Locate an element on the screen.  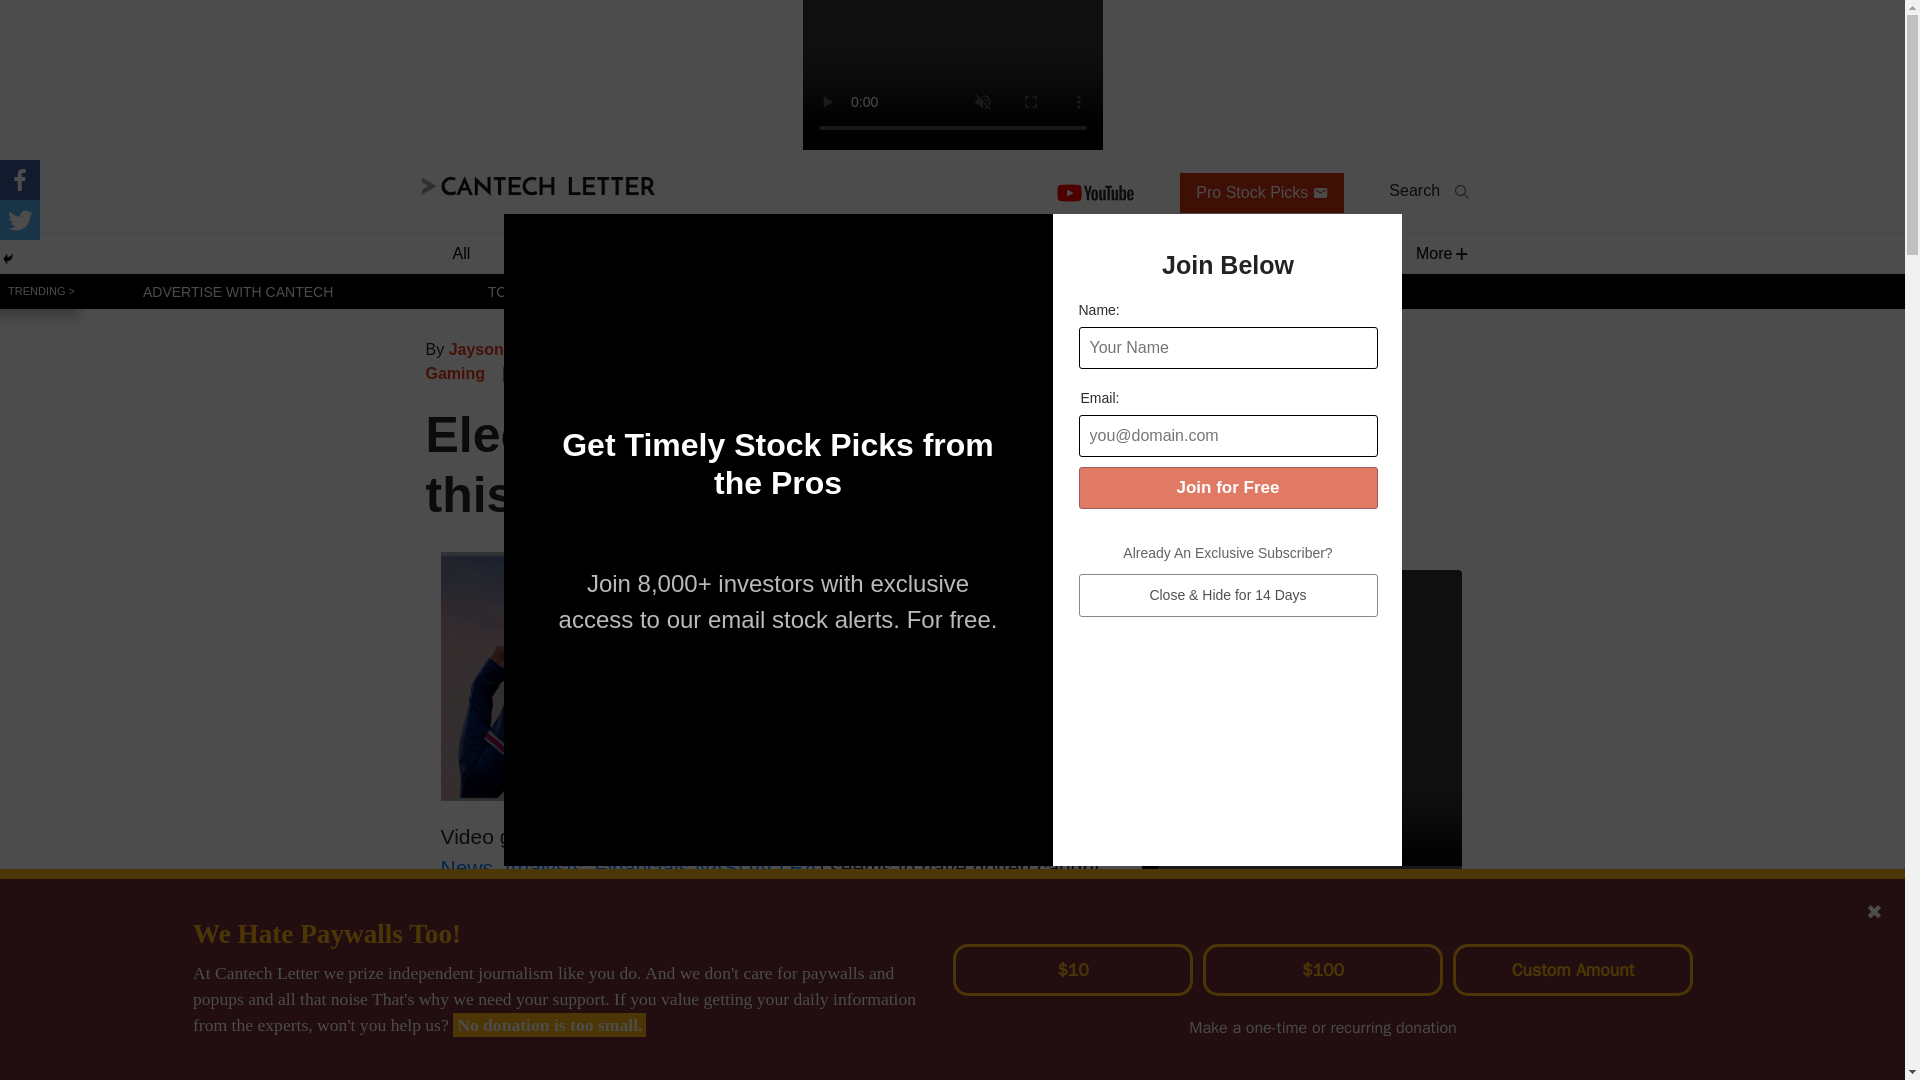
Join for Free is located at coordinates (1226, 486).